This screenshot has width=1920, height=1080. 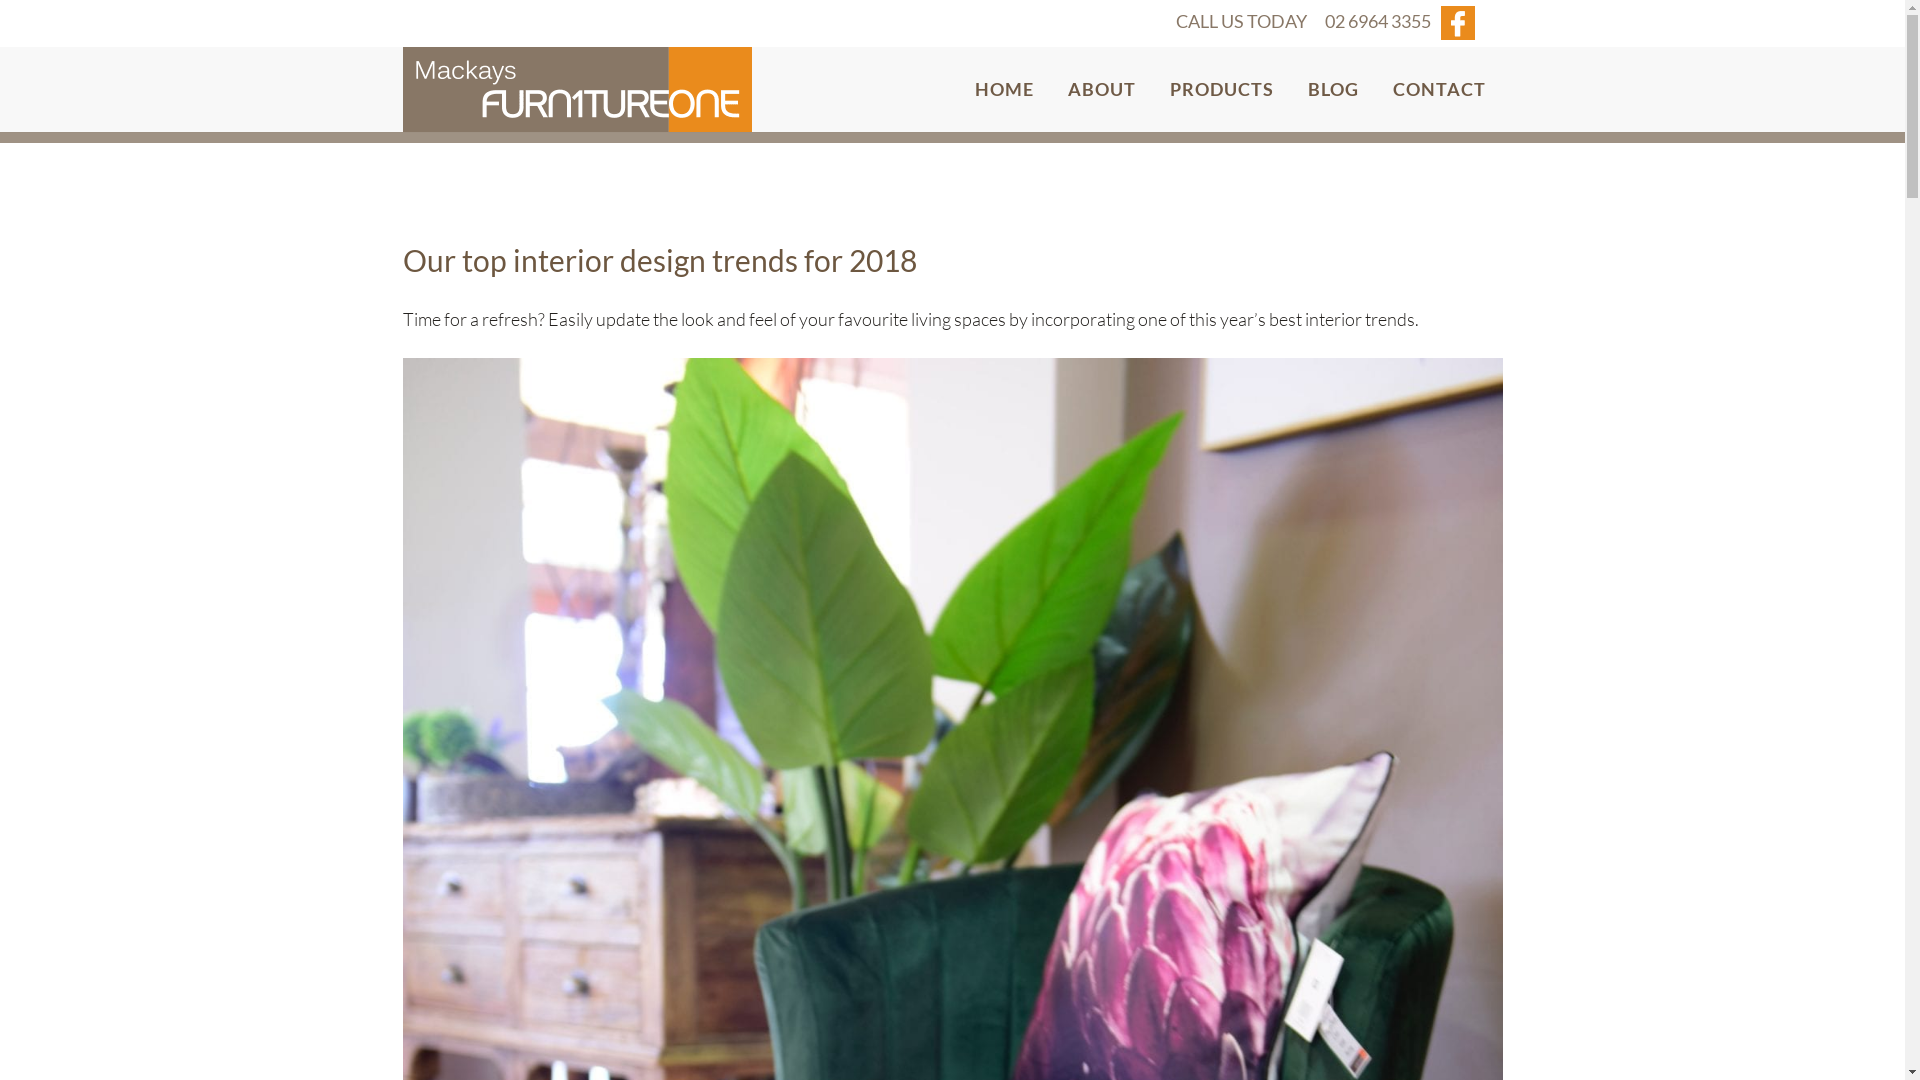 What do you see at coordinates (1101, 90) in the screenshot?
I see `ABOUT` at bounding box center [1101, 90].